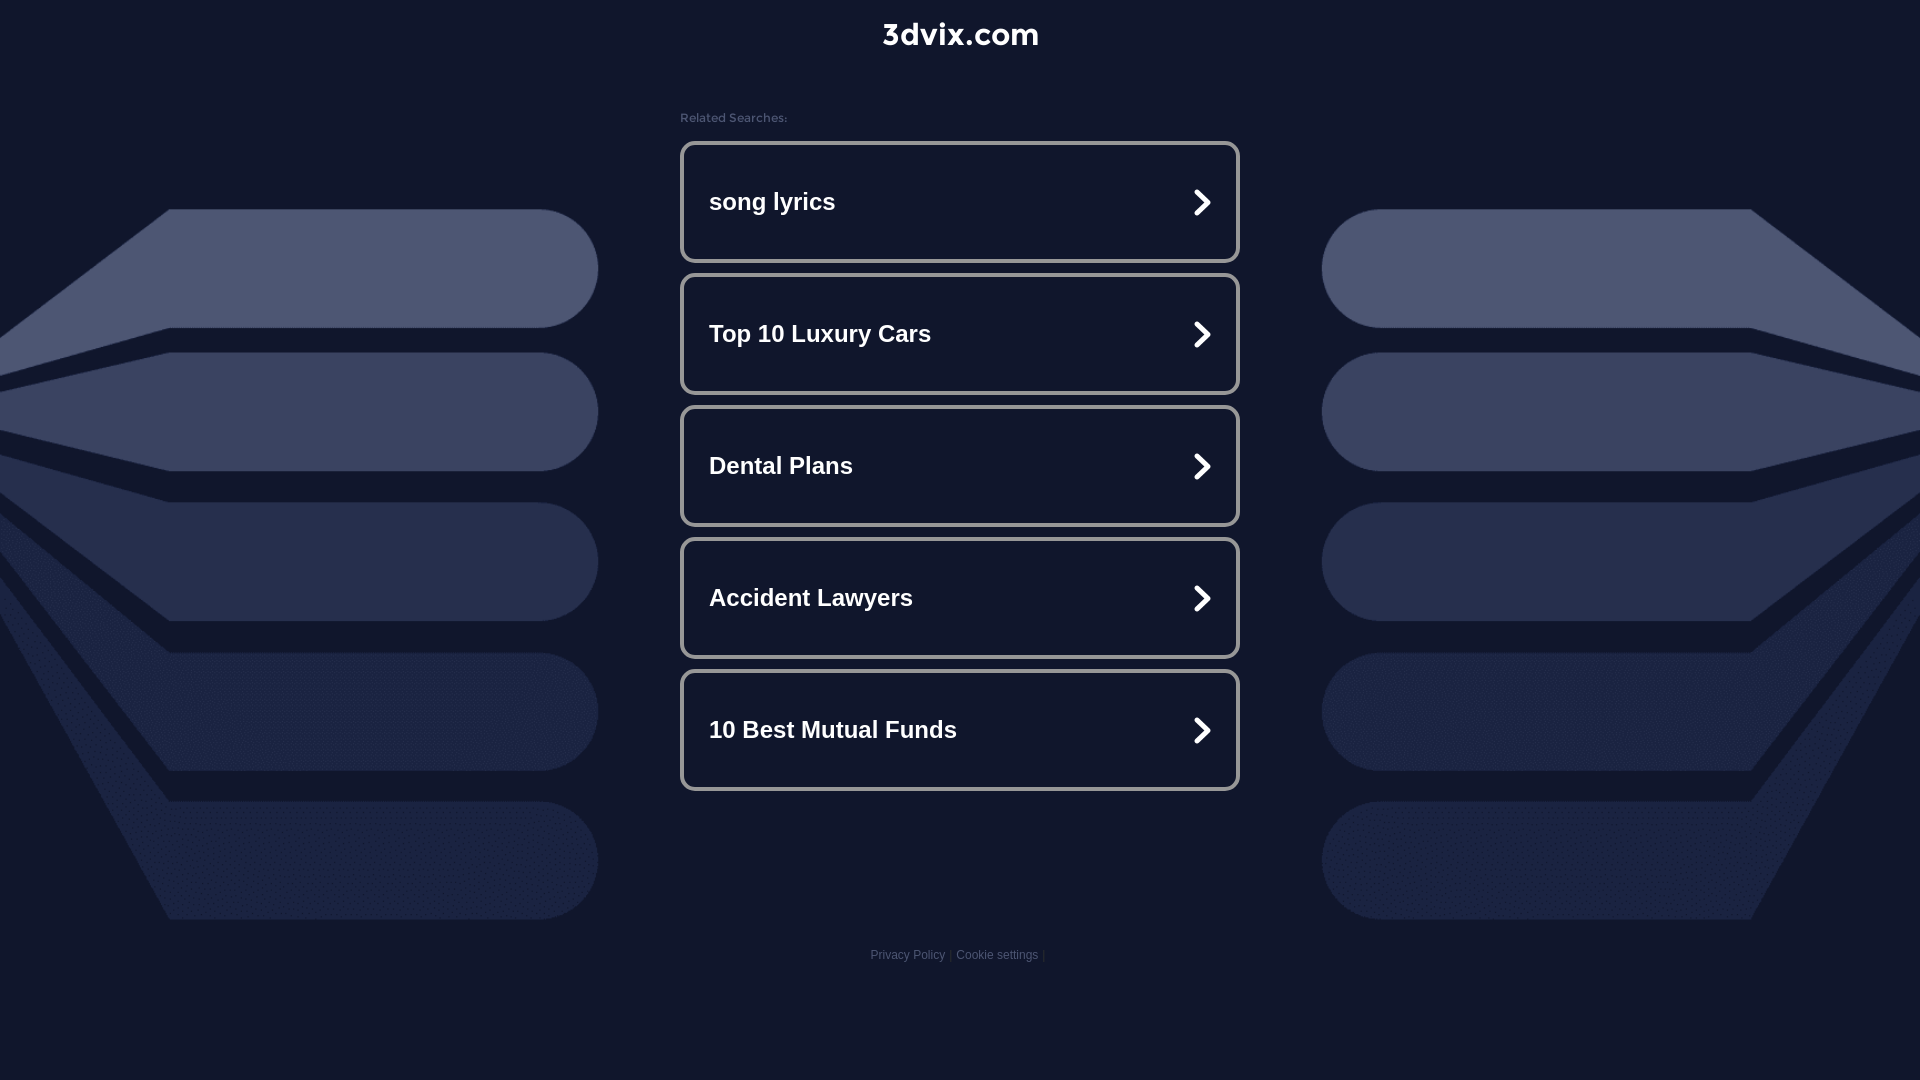 The image size is (1920, 1080). What do you see at coordinates (908, 955) in the screenshot?
I see `Privacy Policy` at bounding box center [908, 955].